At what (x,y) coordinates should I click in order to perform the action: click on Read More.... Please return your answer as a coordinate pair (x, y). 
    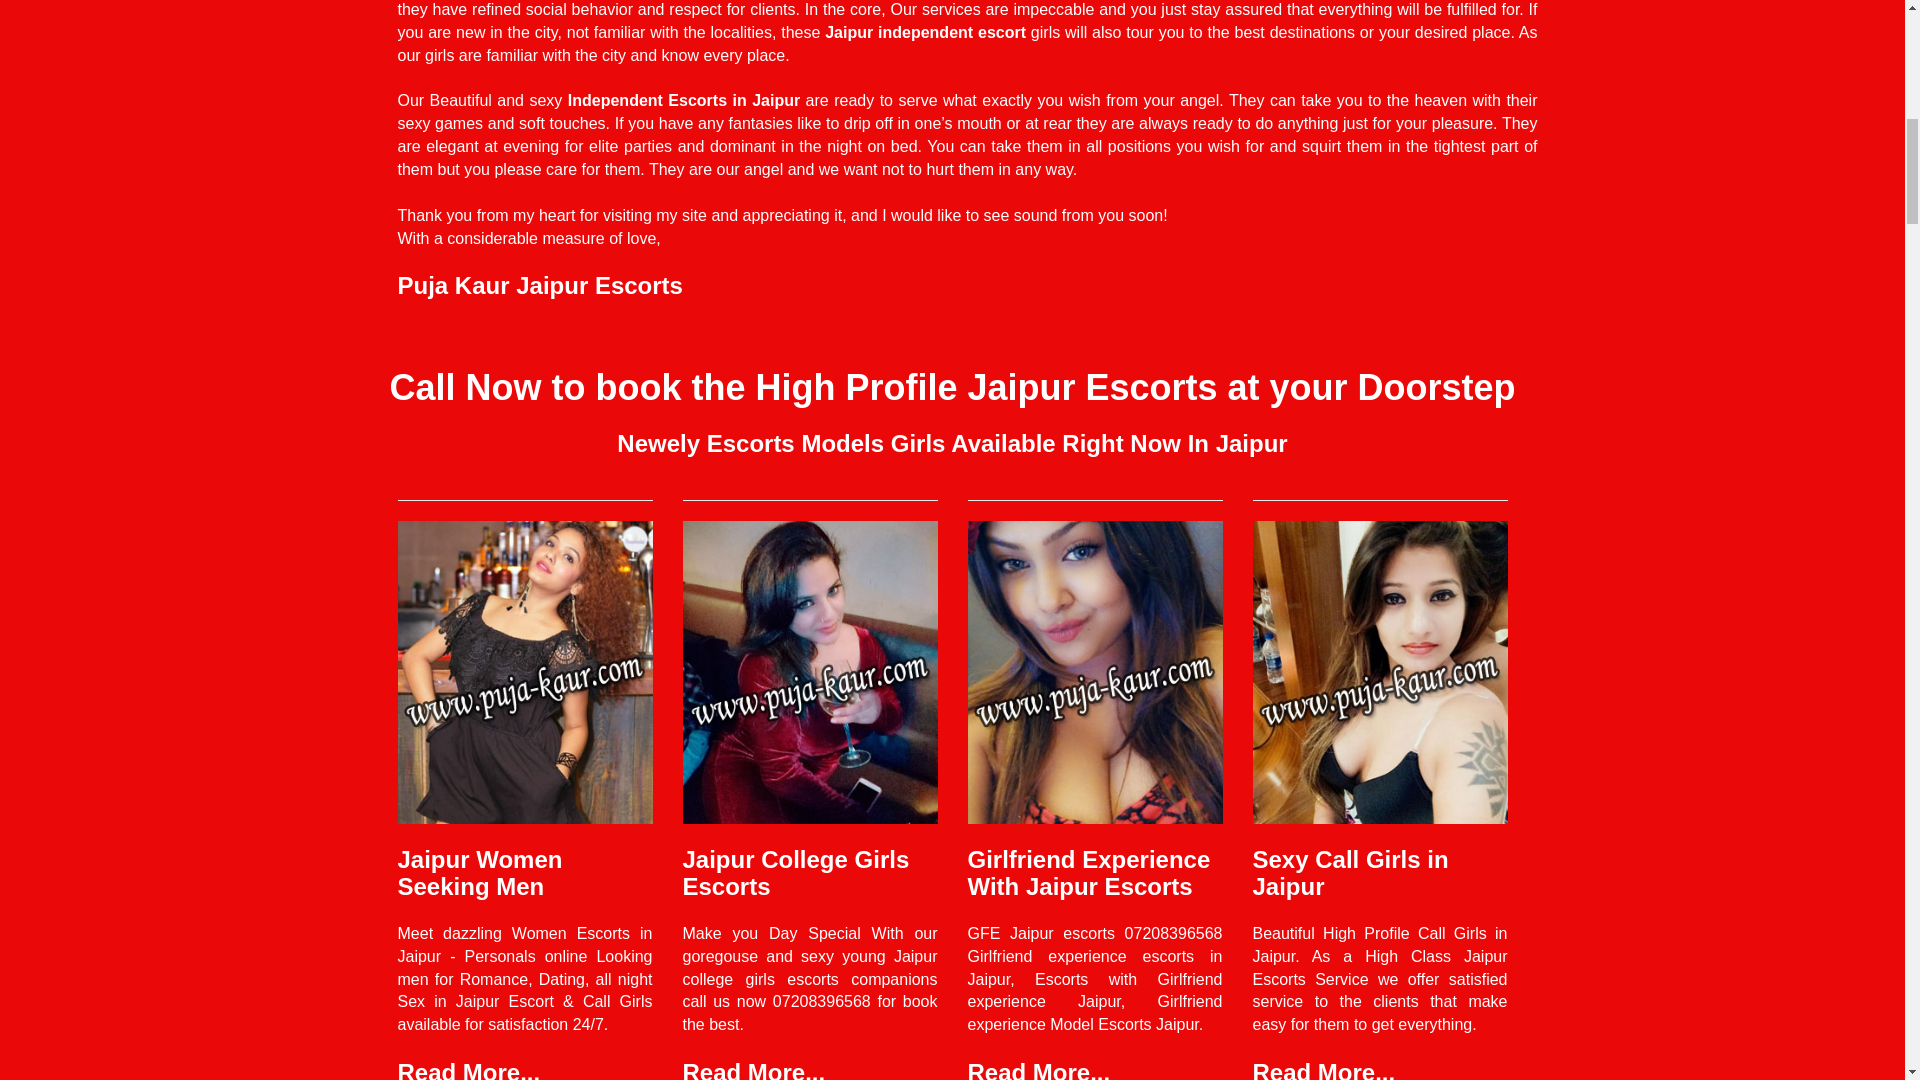
    Looking at the image, I should click on (753, 1070).